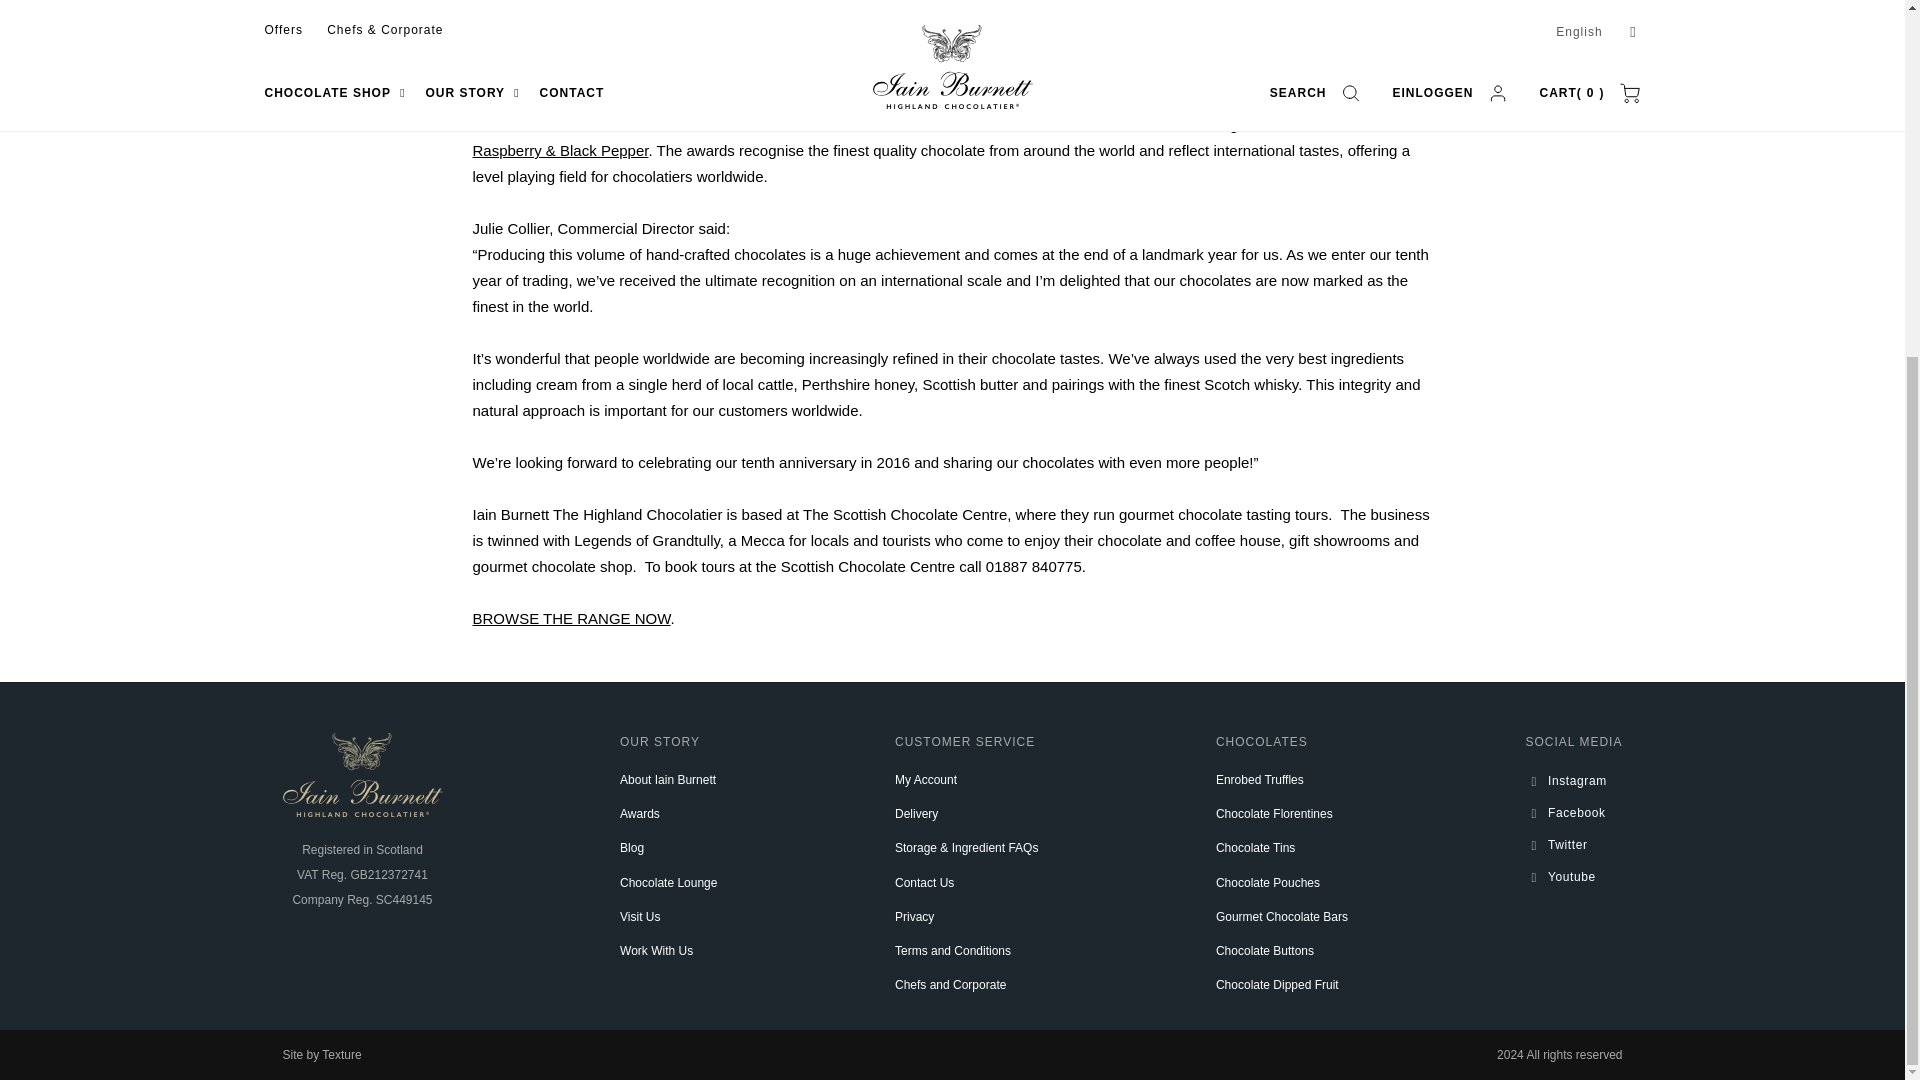 This screenshot has height=1080, width=1920. I want to click on Highland Chocolatier on Twitter, so click(1573, 844).